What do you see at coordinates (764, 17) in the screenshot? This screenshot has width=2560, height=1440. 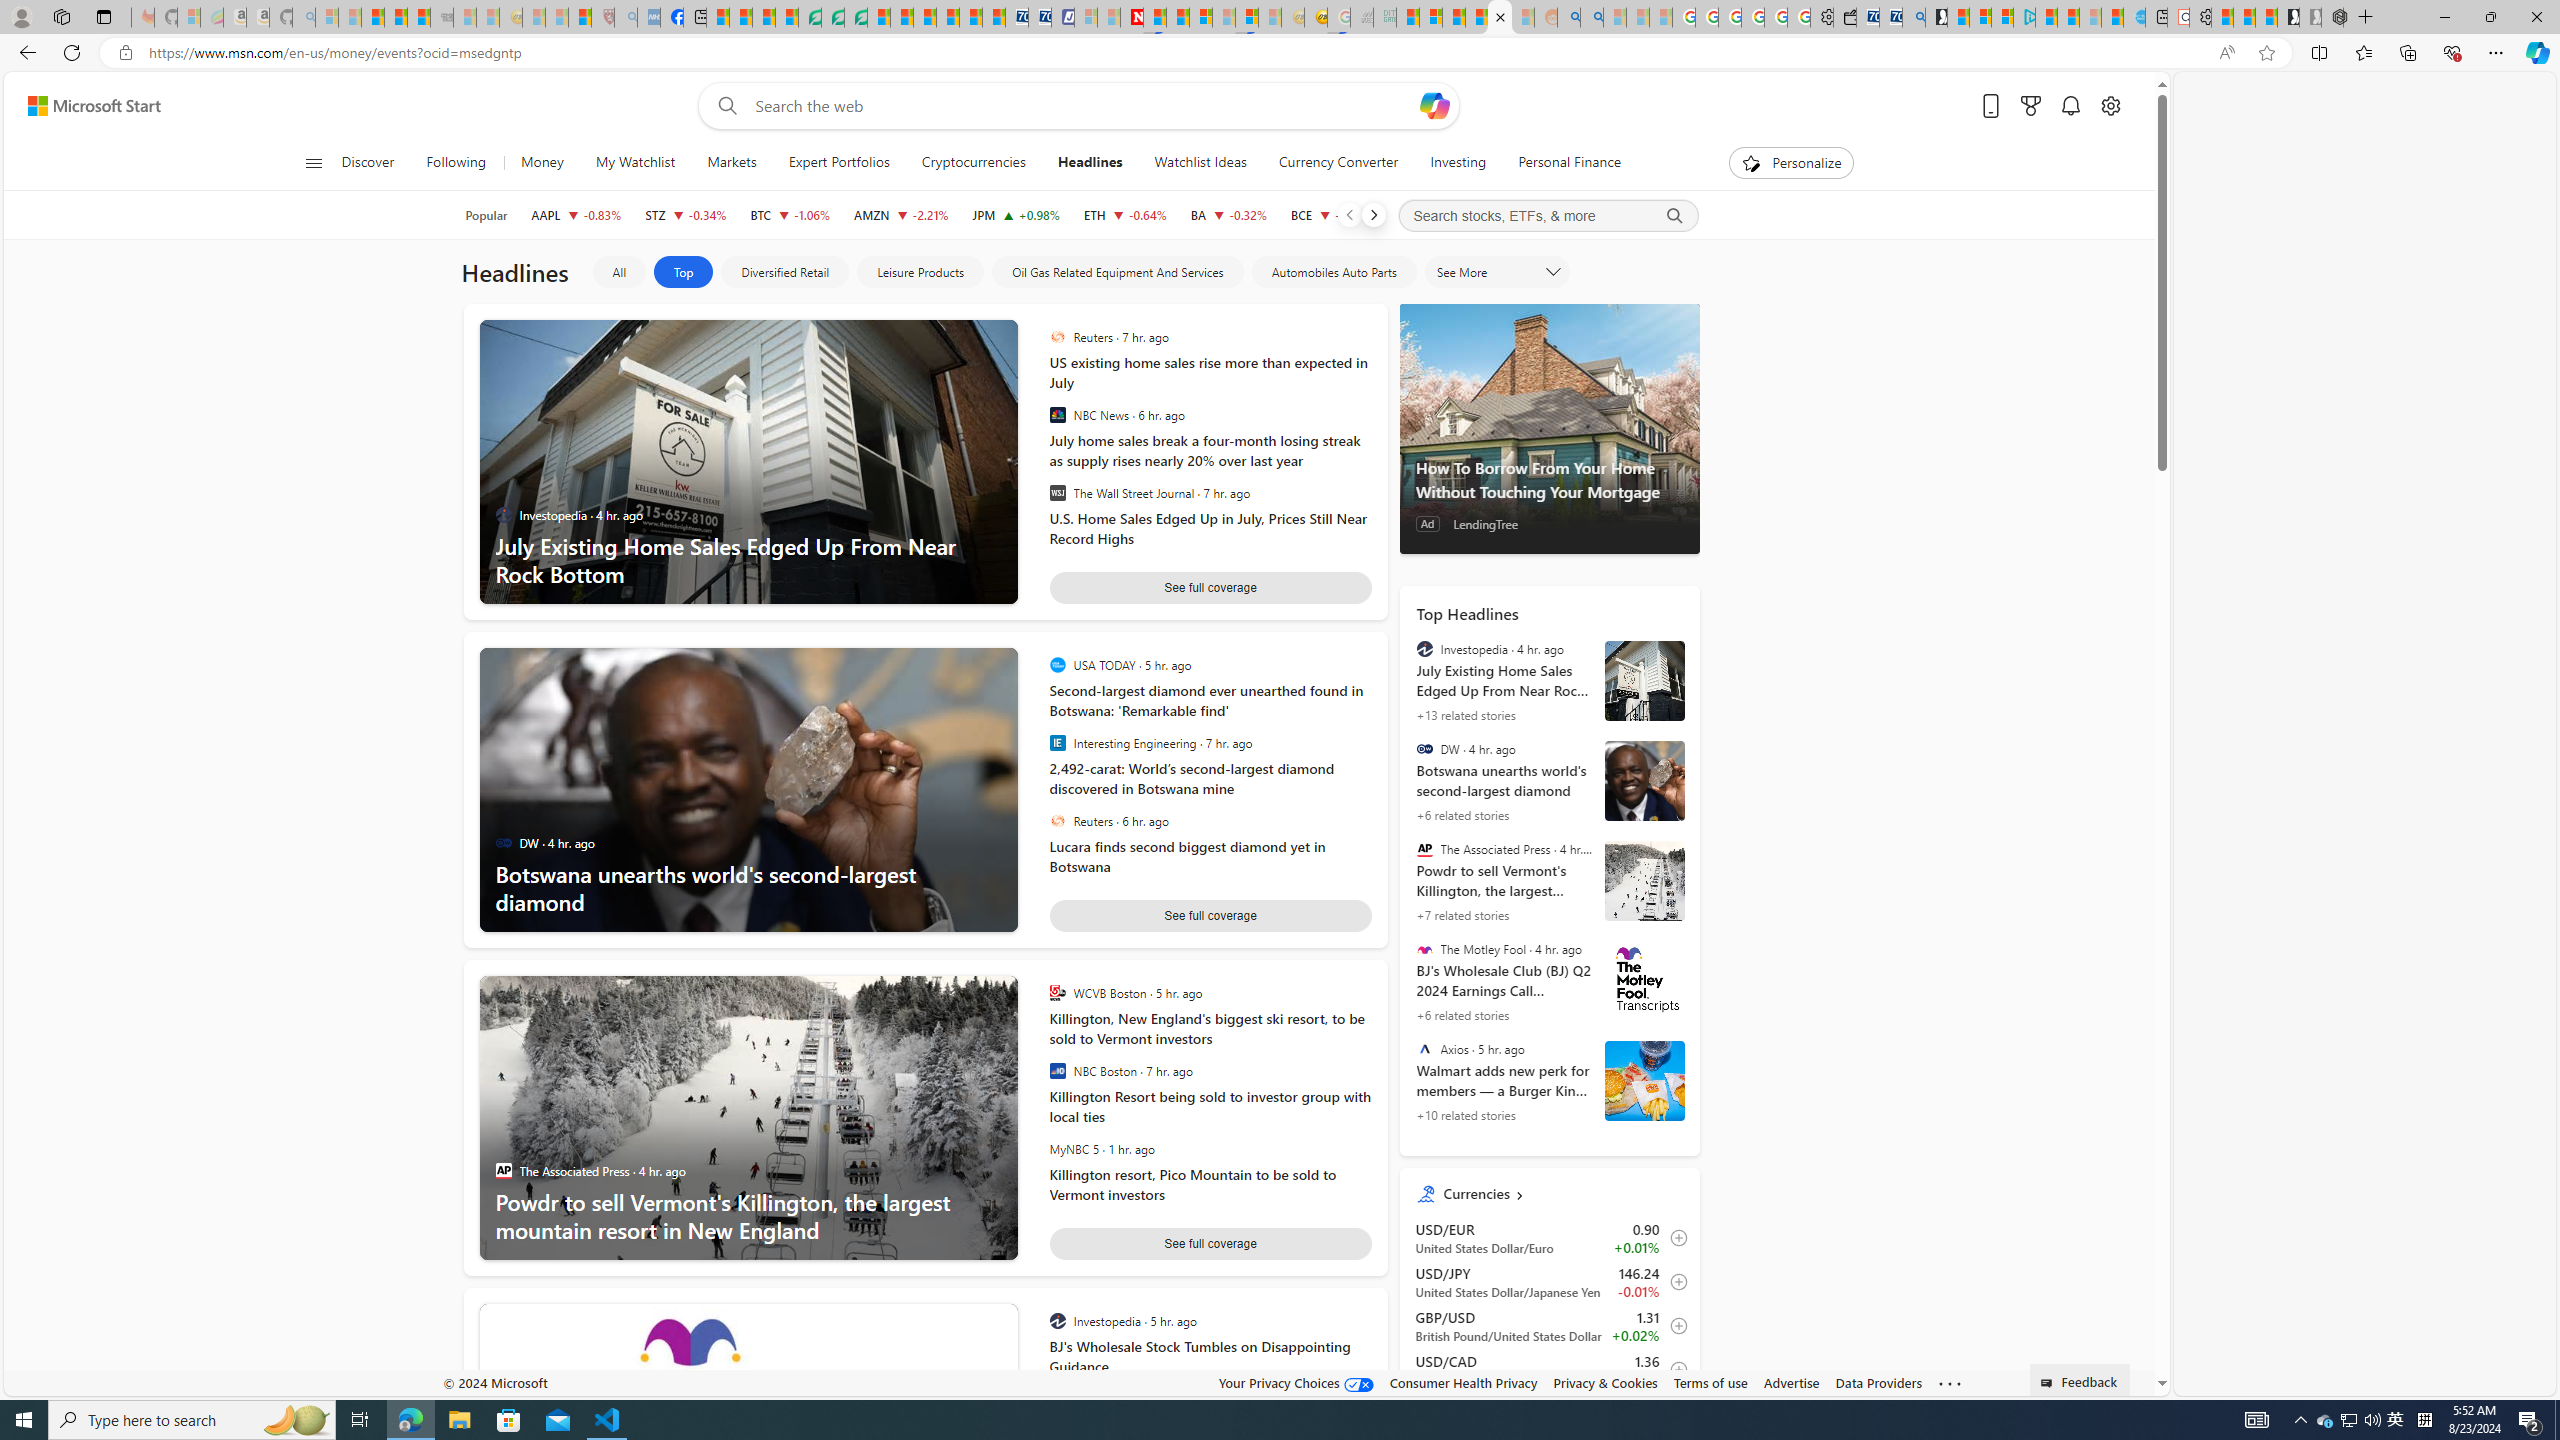 I see `World - MSN` at bounding box center [764, 17].